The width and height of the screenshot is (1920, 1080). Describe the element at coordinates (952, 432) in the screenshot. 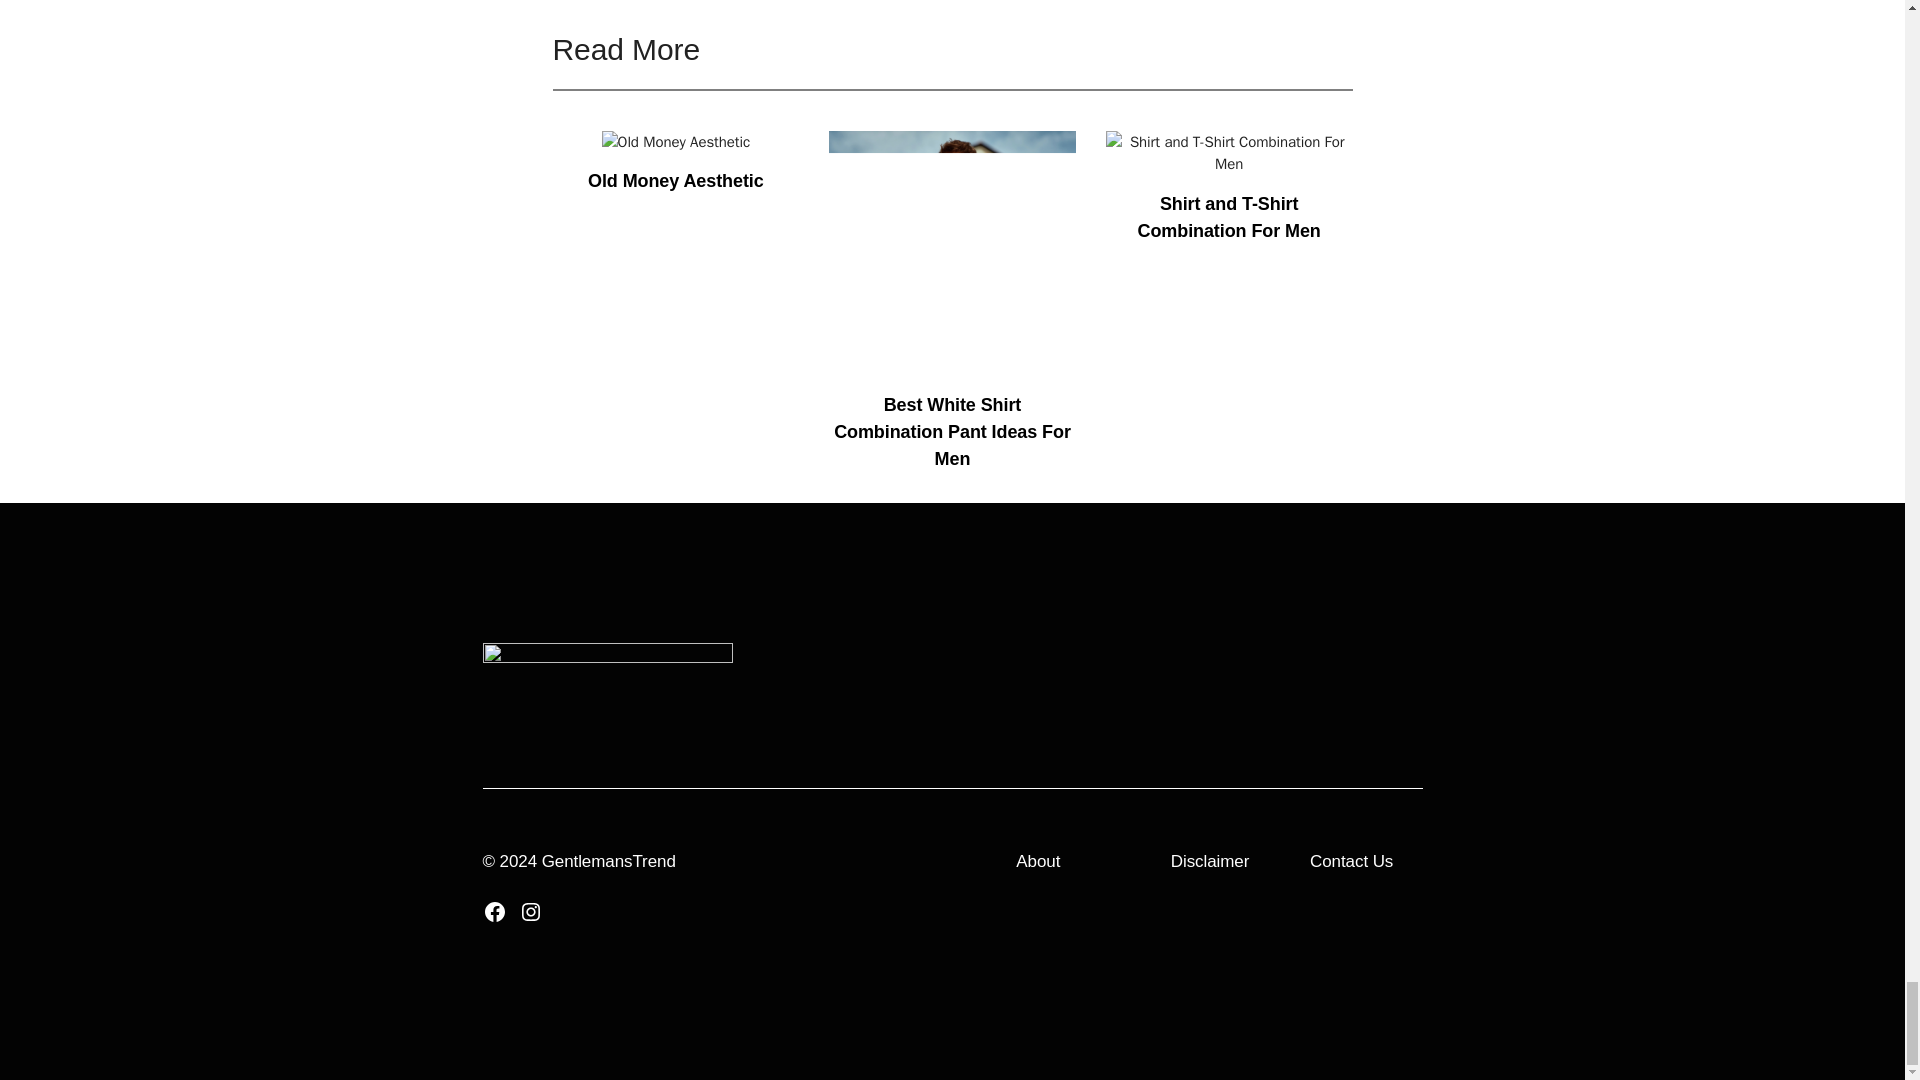

I see `Best White Shirt Combination Pant Ideas For Men` at that location.